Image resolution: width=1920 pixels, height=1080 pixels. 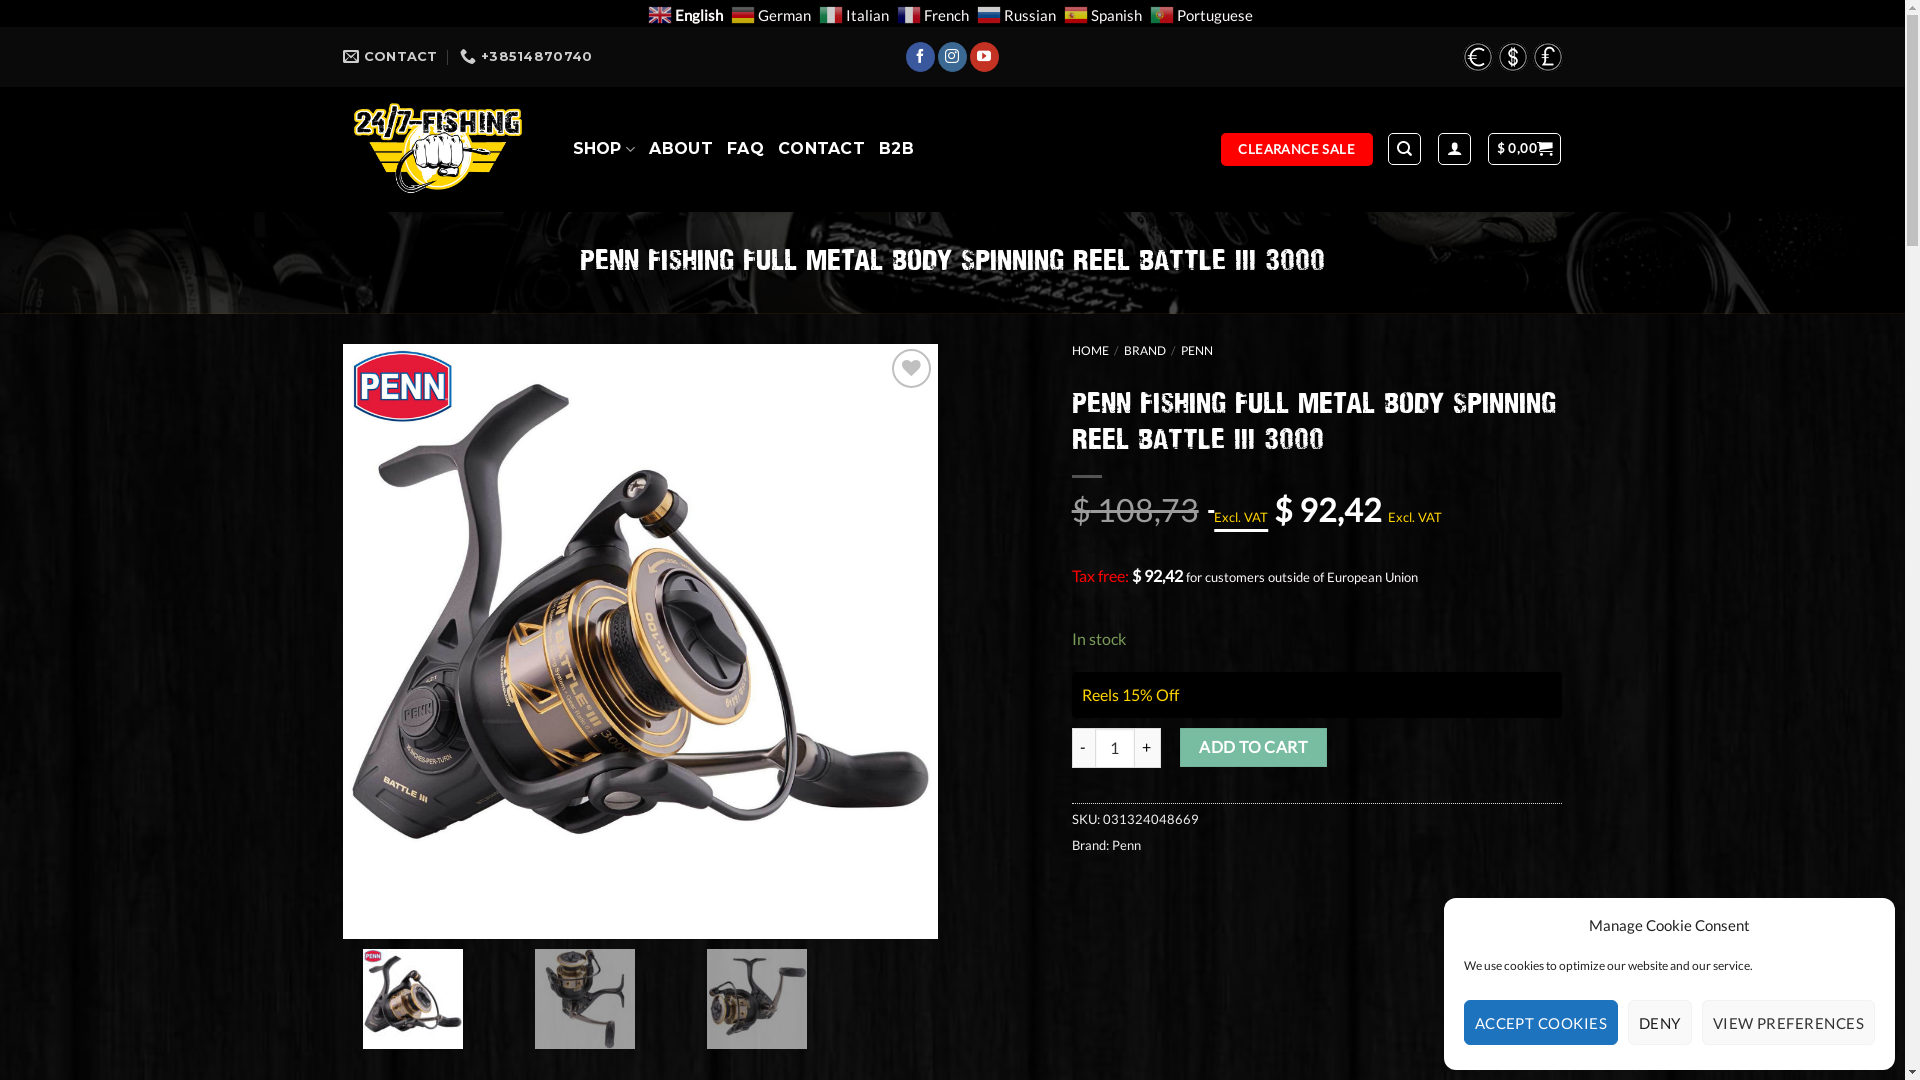 I want to click on German, so click(x=772, y=12).